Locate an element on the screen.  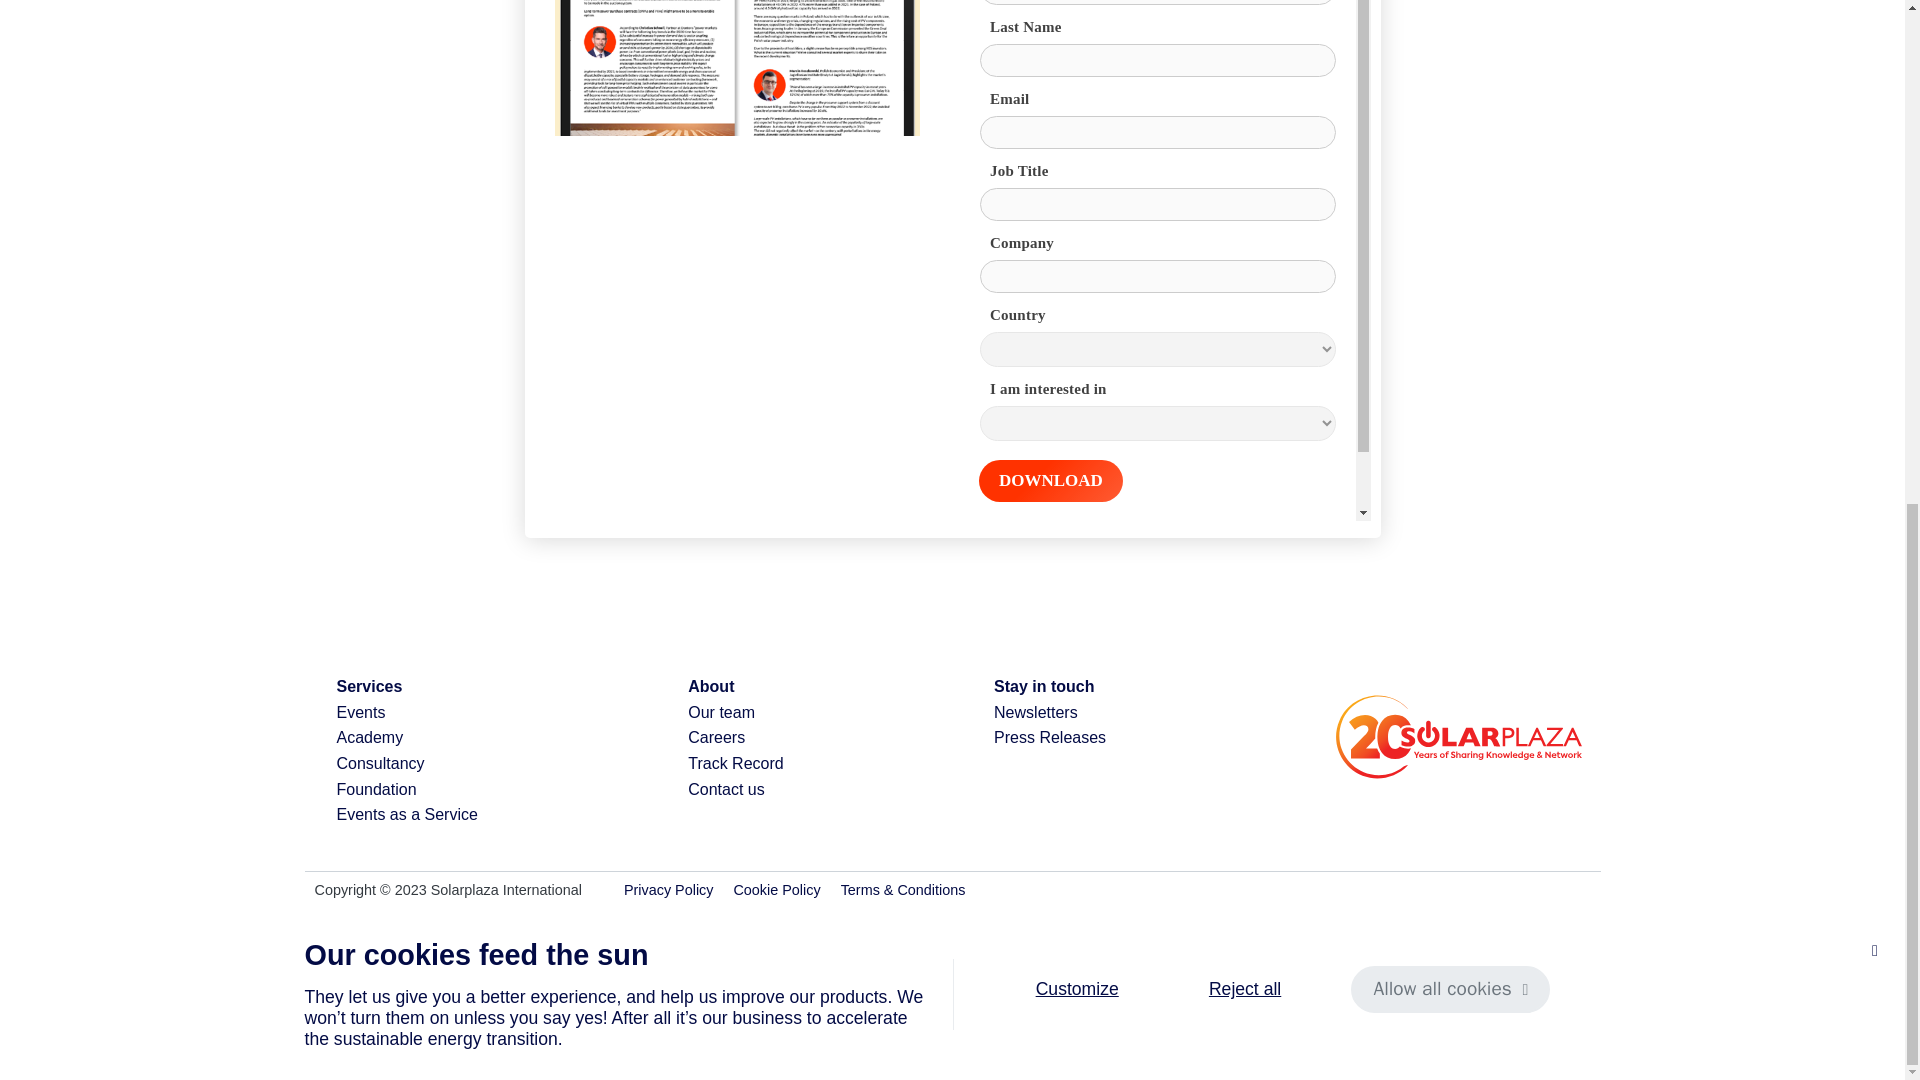
Academy is located at coordinates (370, 738).